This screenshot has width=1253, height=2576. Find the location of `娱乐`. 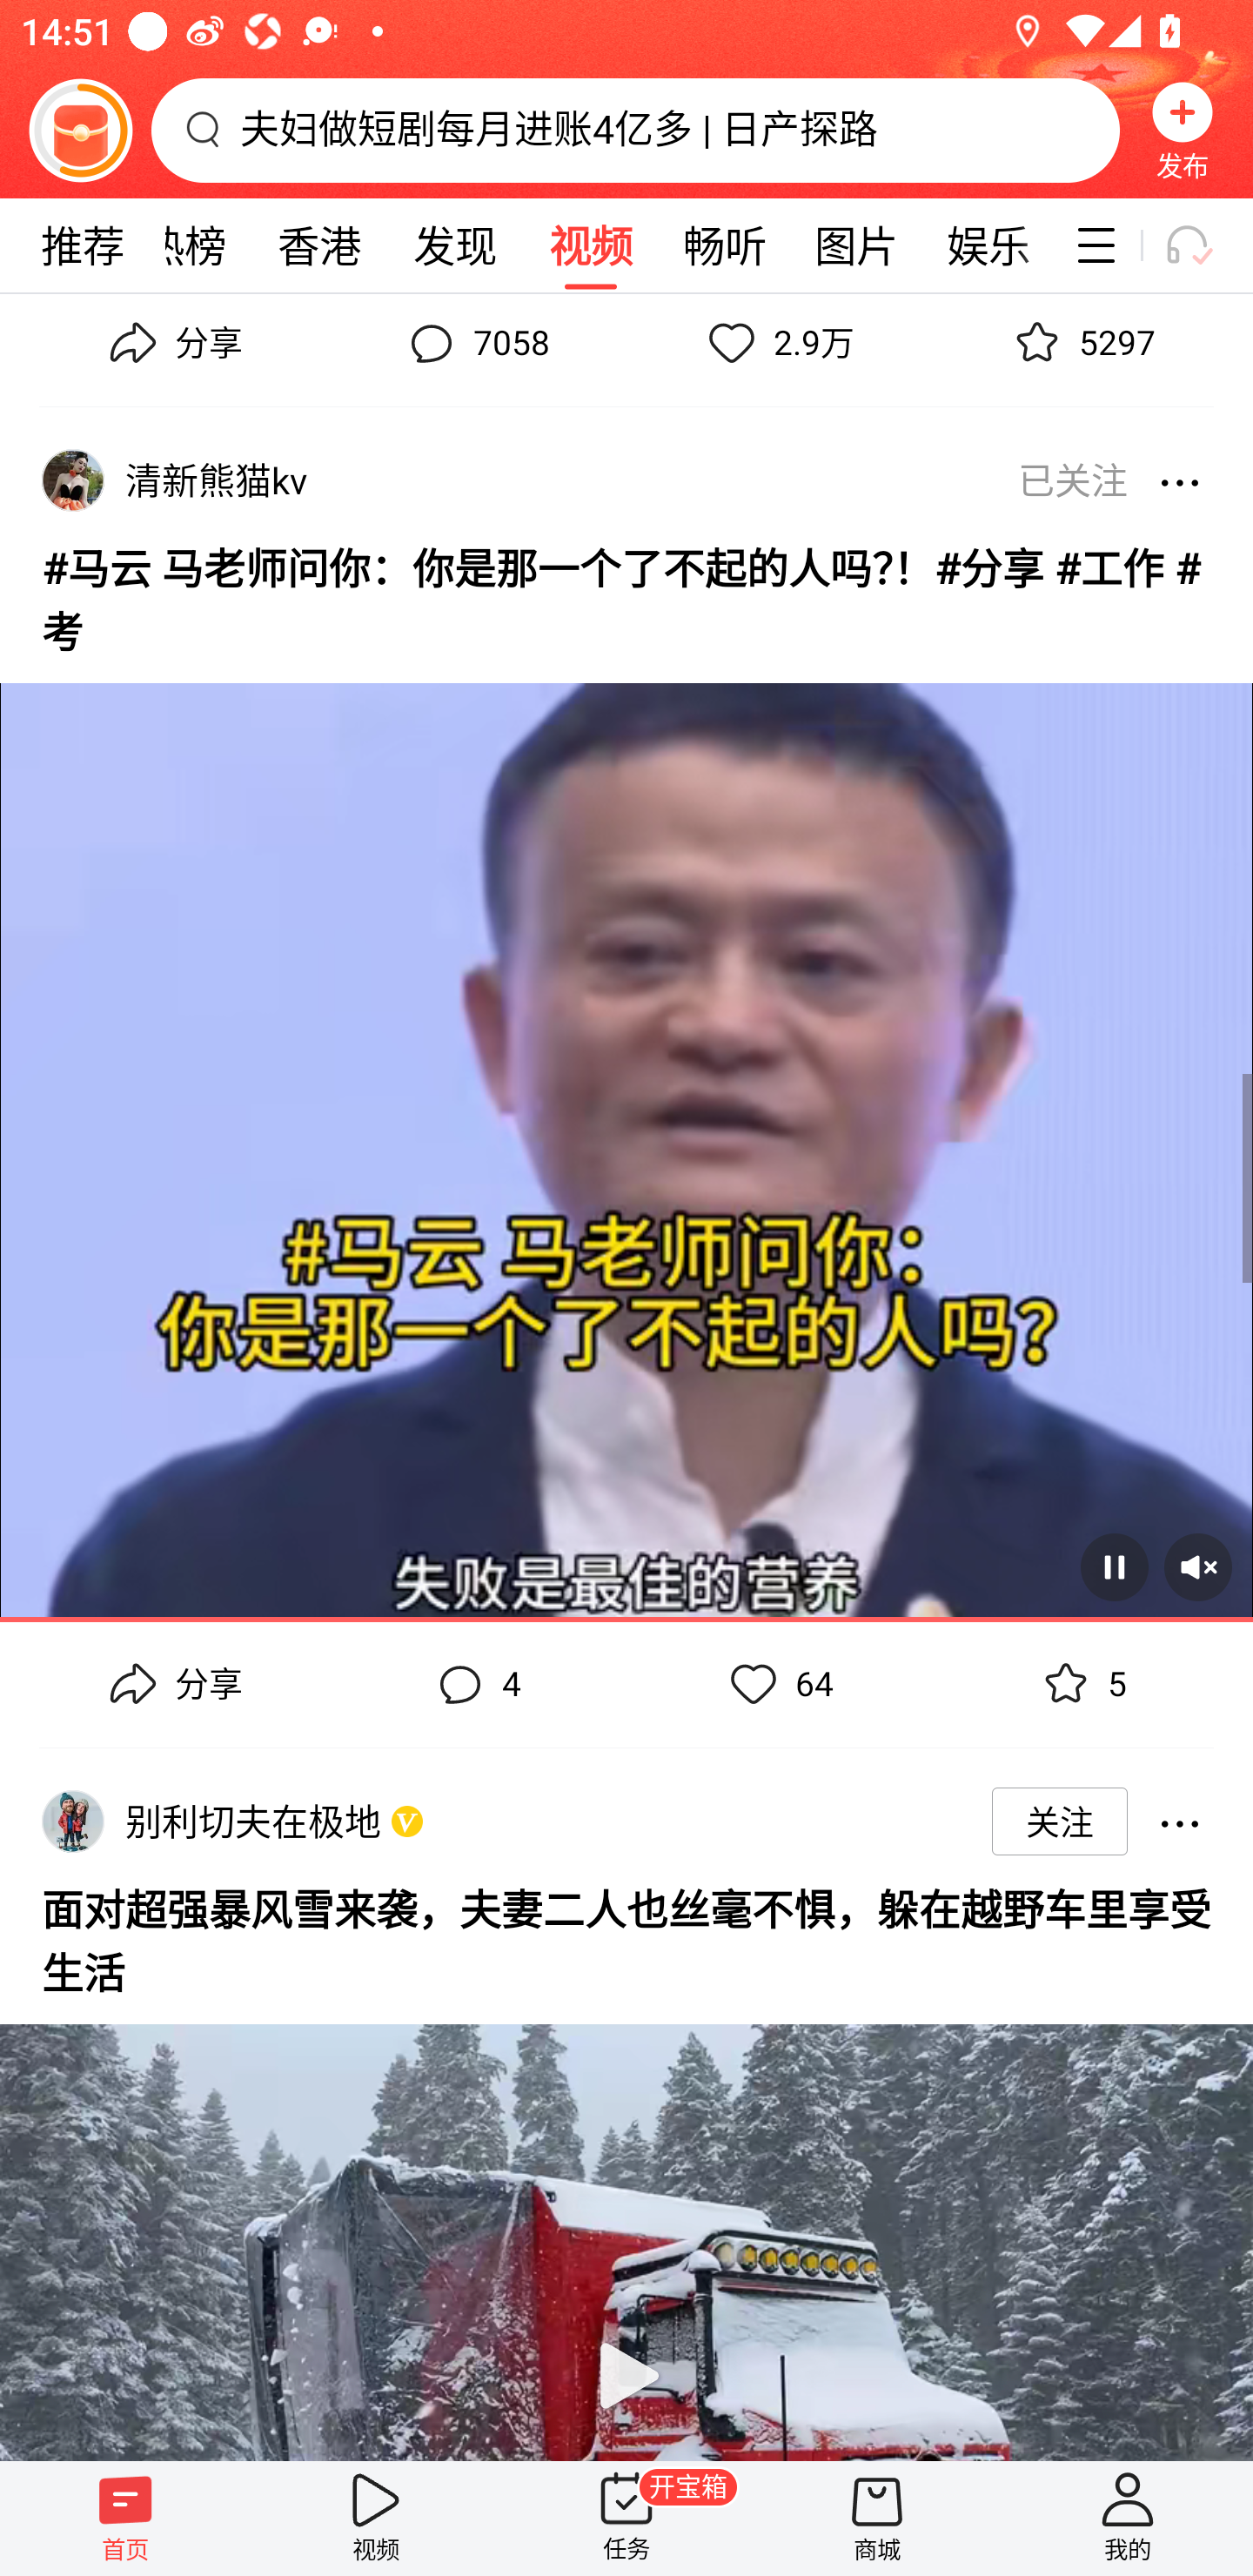

娱乐 is located at coordinates (988, 245).